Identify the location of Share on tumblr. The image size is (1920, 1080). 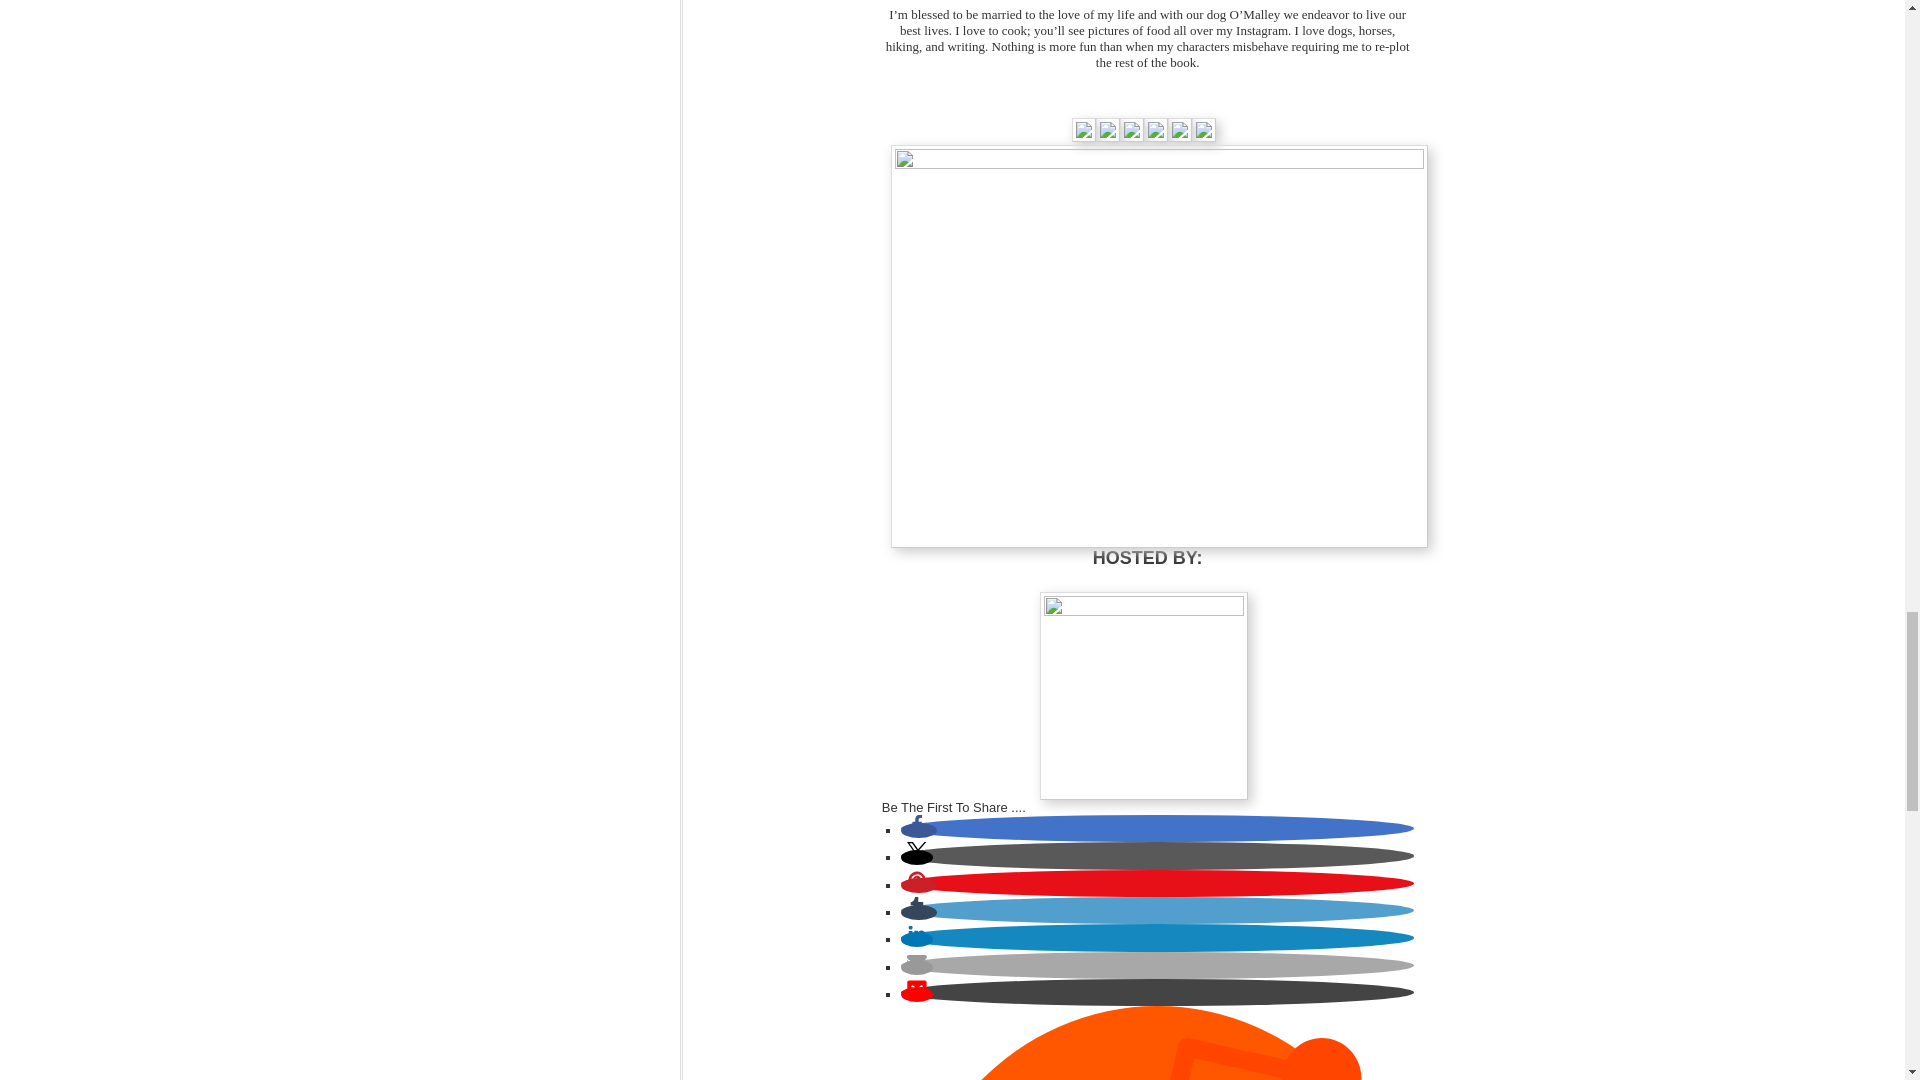
(918, 912).